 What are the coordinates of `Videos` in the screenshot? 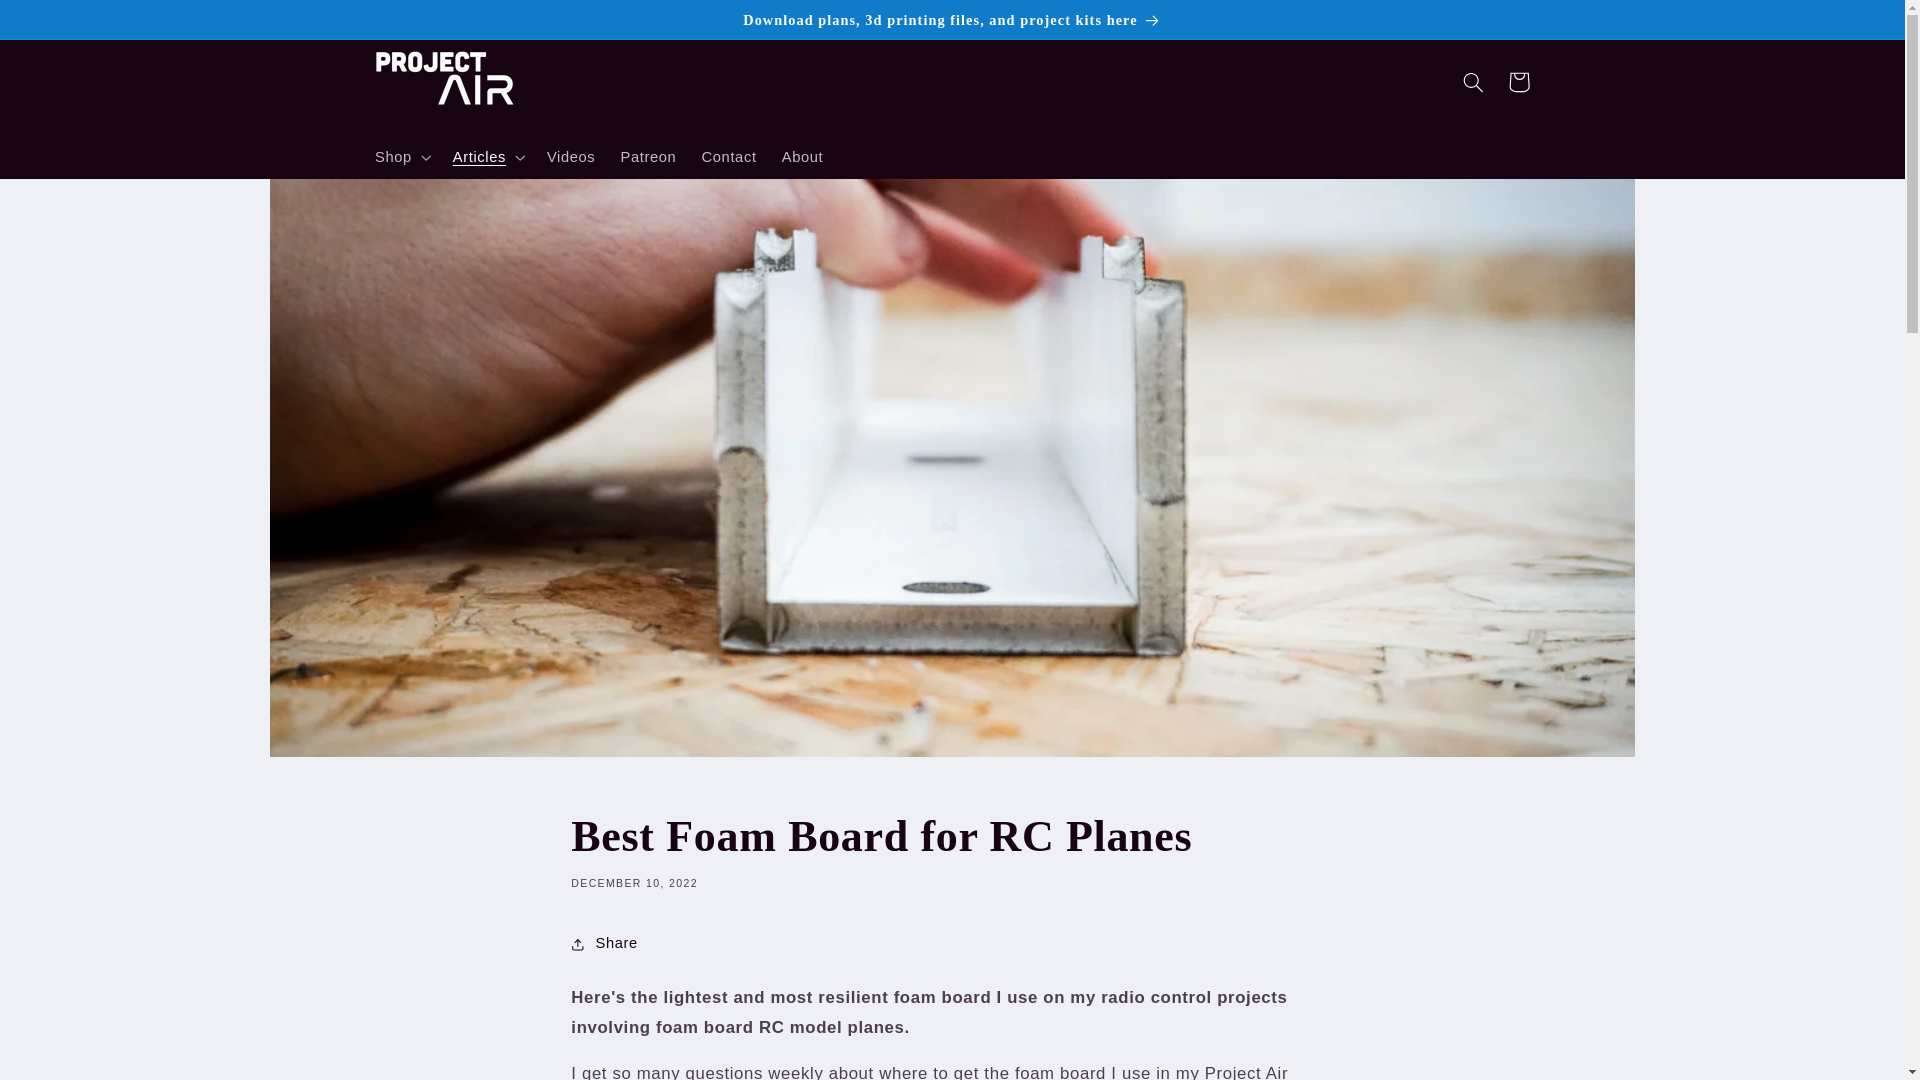 It's located at (570, 157).